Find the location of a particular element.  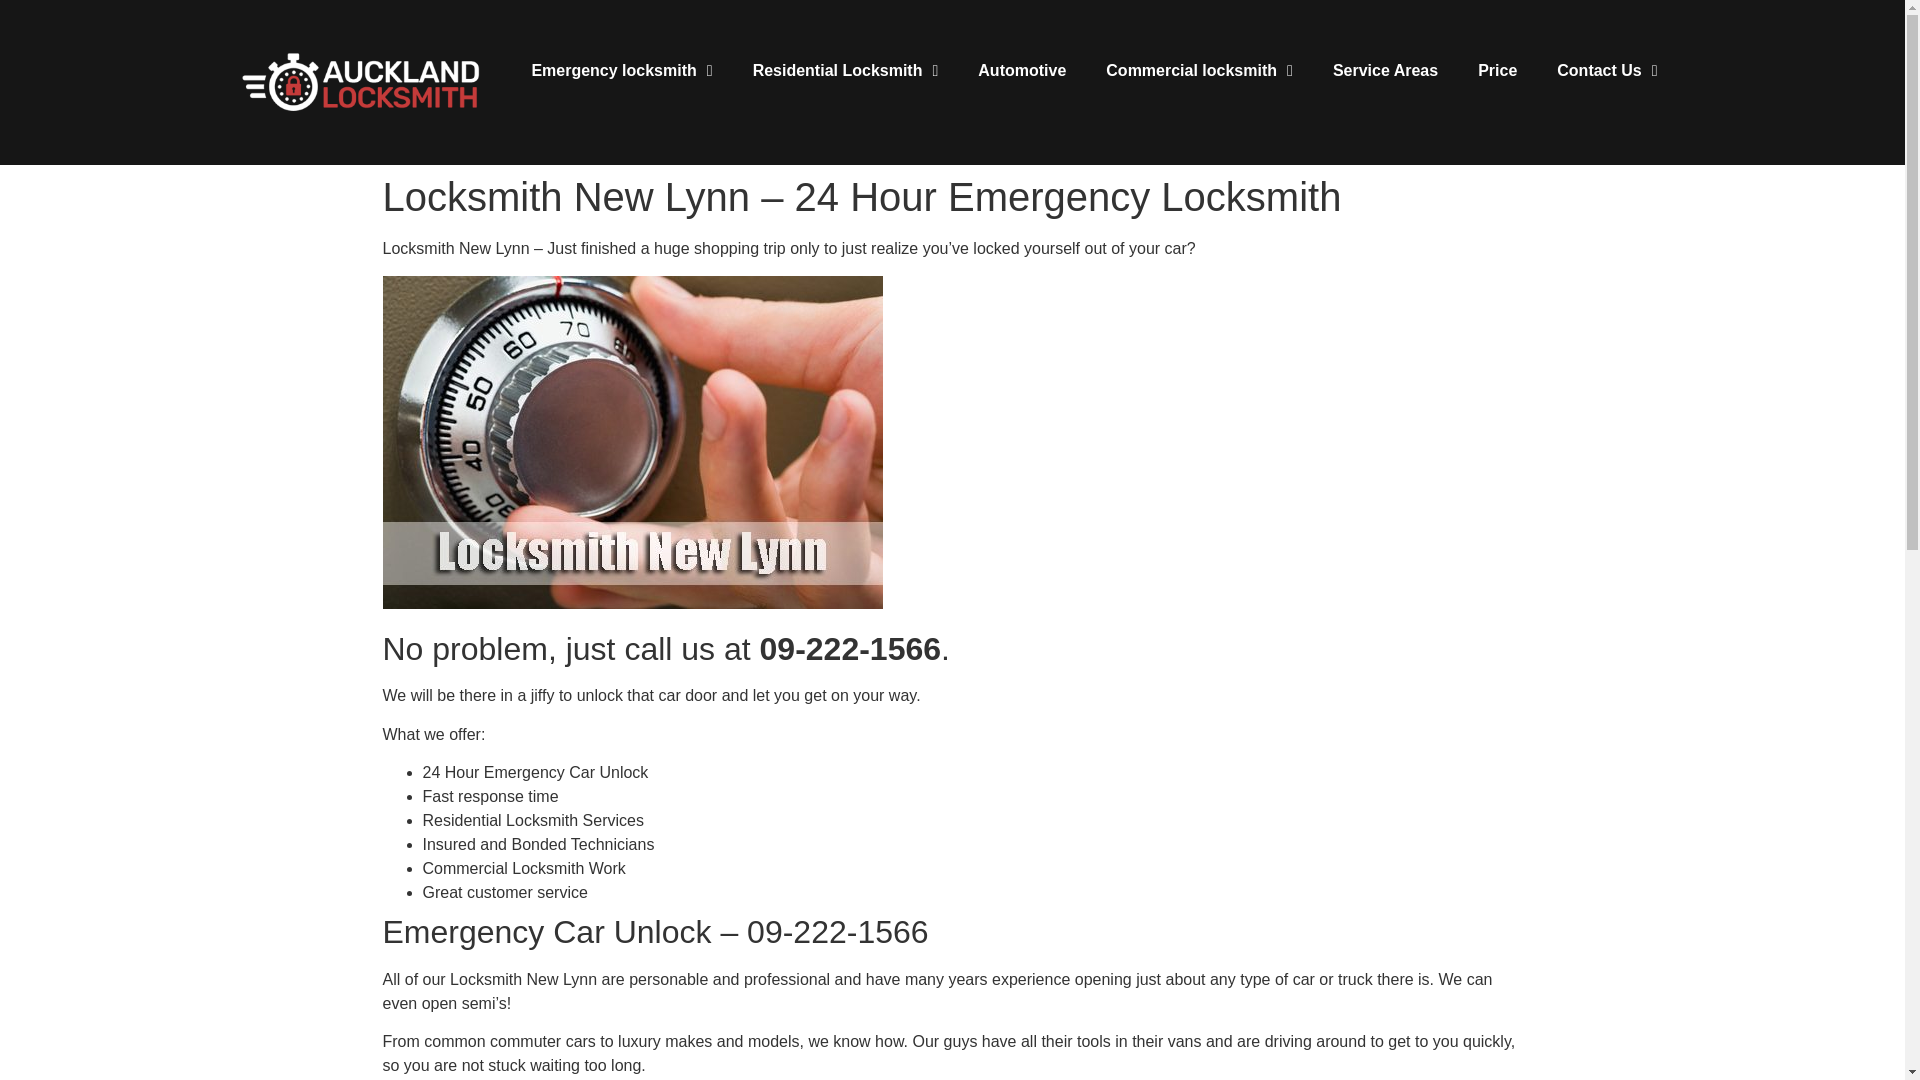

Price is located at coordinates (1497, 70).